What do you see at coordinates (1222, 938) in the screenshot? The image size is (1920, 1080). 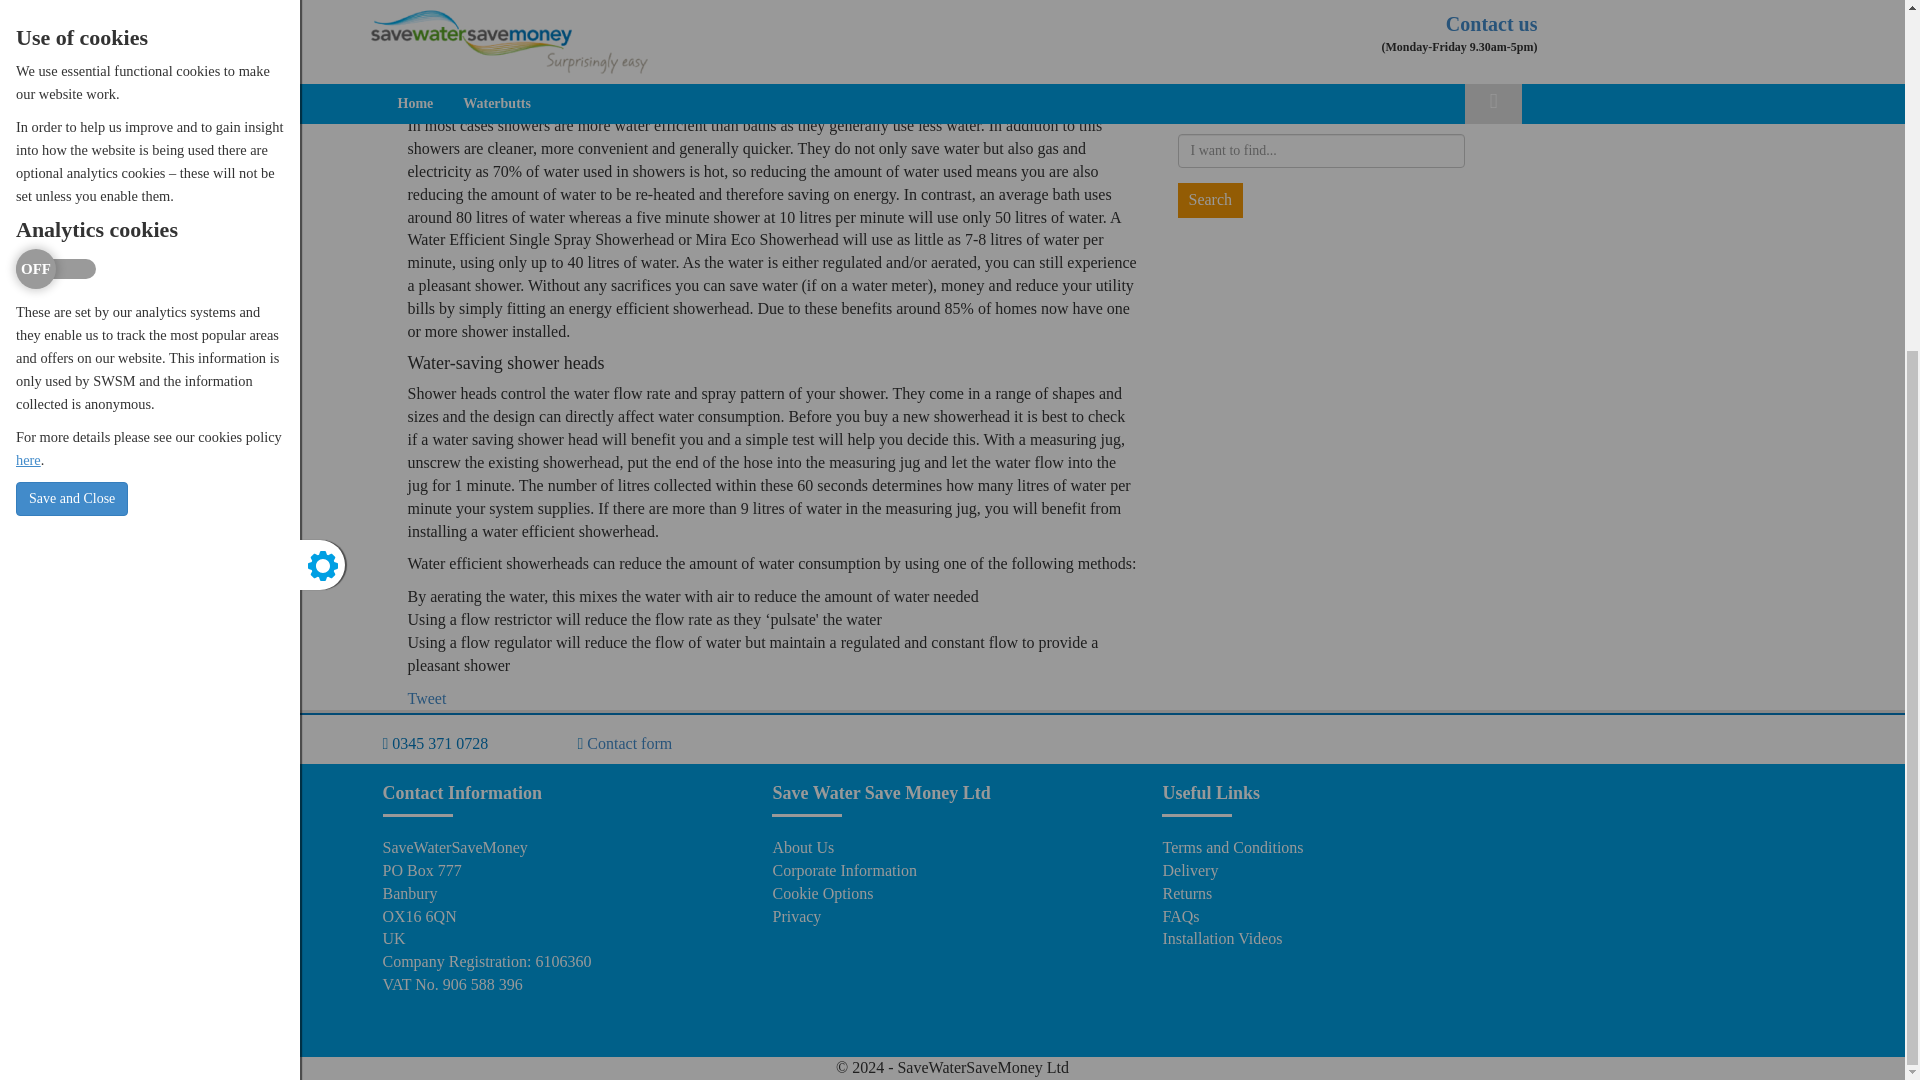 I see `Installation Videos` at bounding box center [1222, 938].